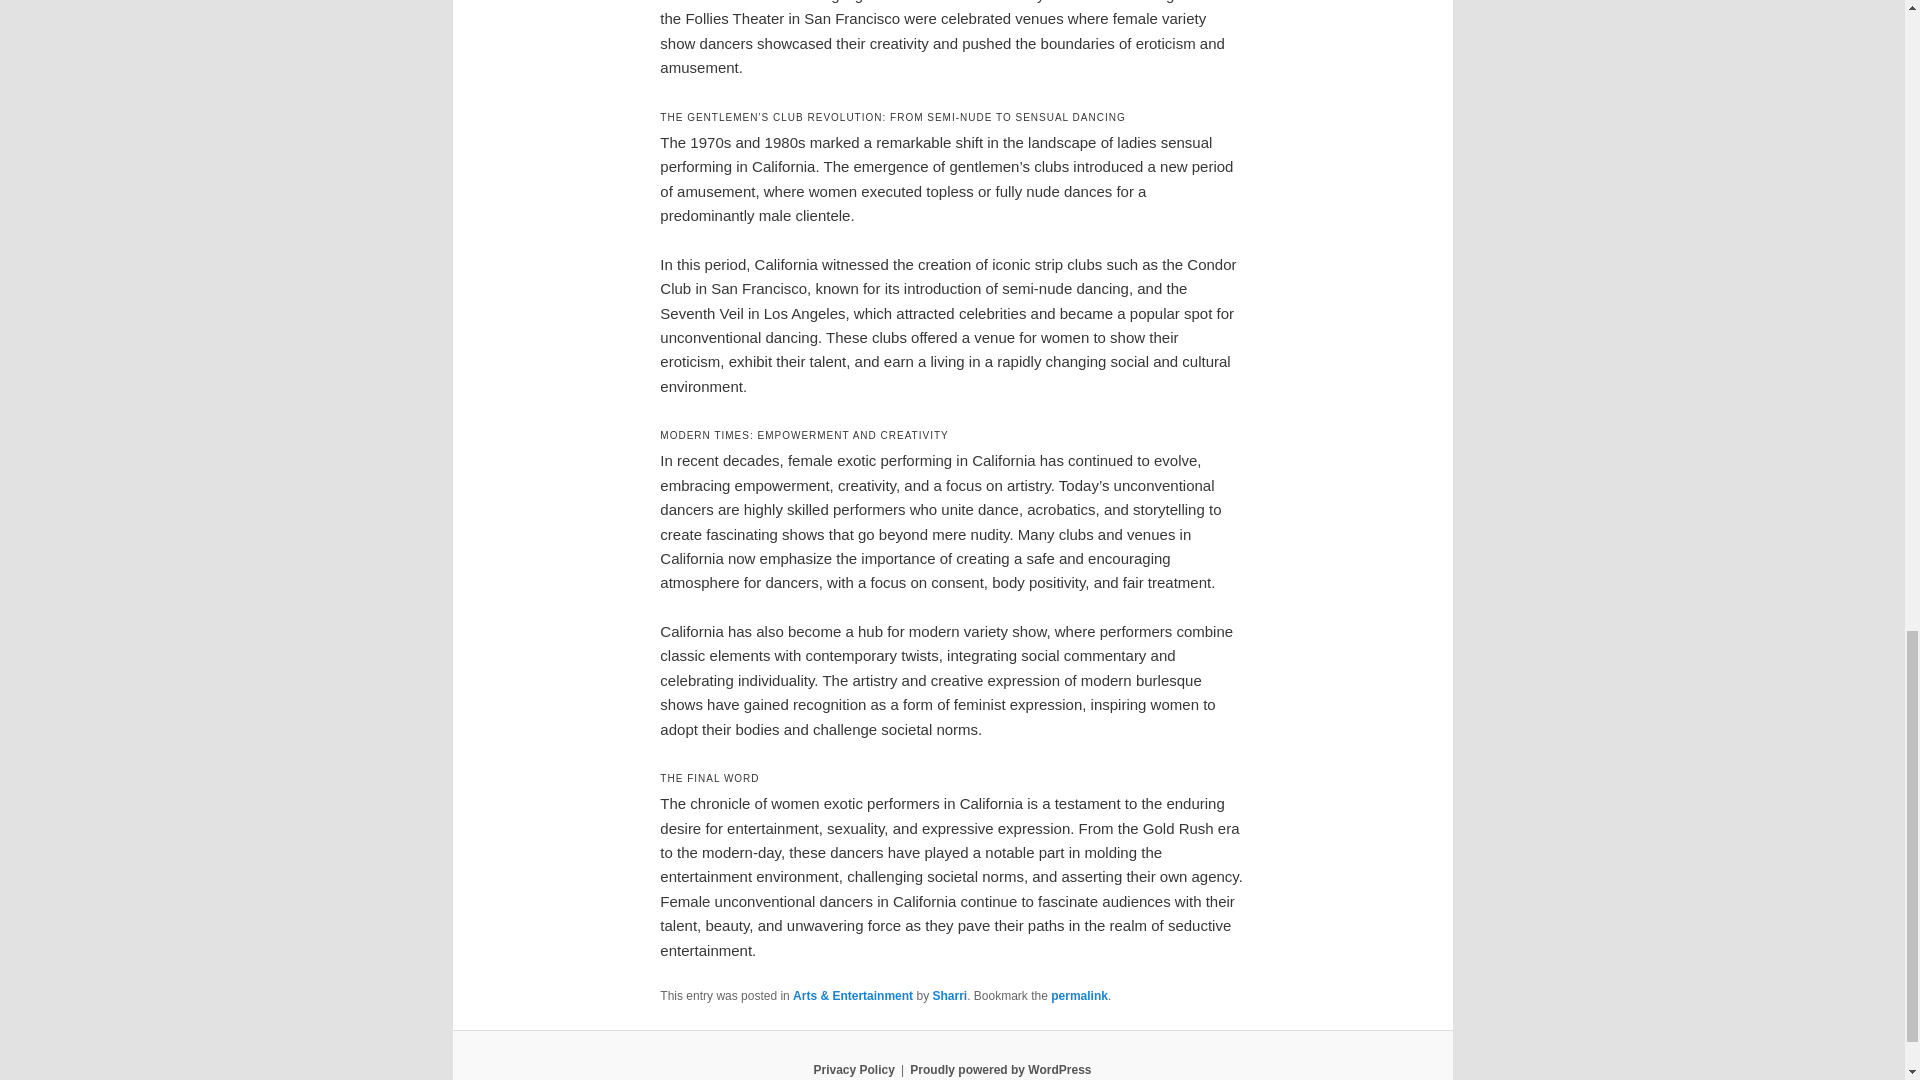 This screenshot has height=1080, width=1920. What do you see at coordinates (1000, 1069) in the screenshot?
I see `Semantic Personal Publishing Platform` at bounding box center [1000, 1069].